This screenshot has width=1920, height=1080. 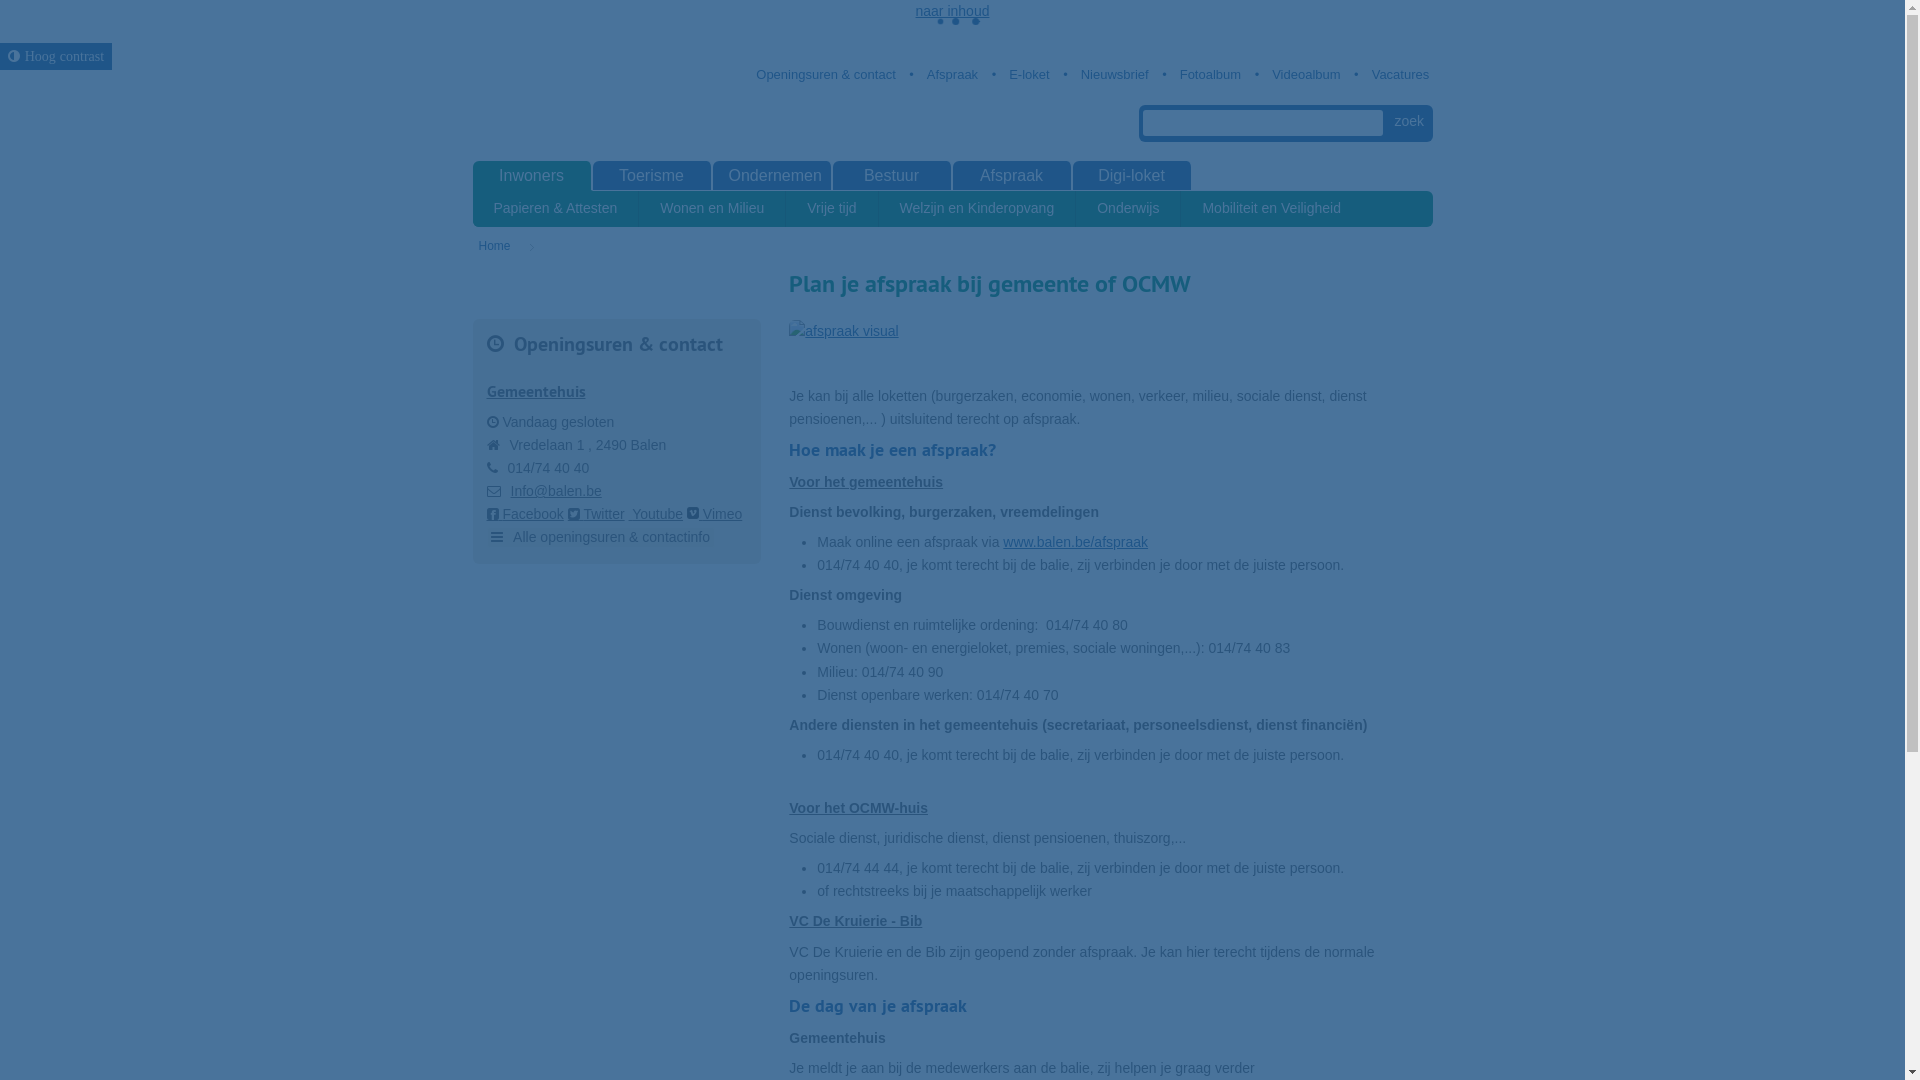 What do you see at coordinates (556, 491) in the screenshot?
I see `Info@balen.be` at bounding box center [556, 491].